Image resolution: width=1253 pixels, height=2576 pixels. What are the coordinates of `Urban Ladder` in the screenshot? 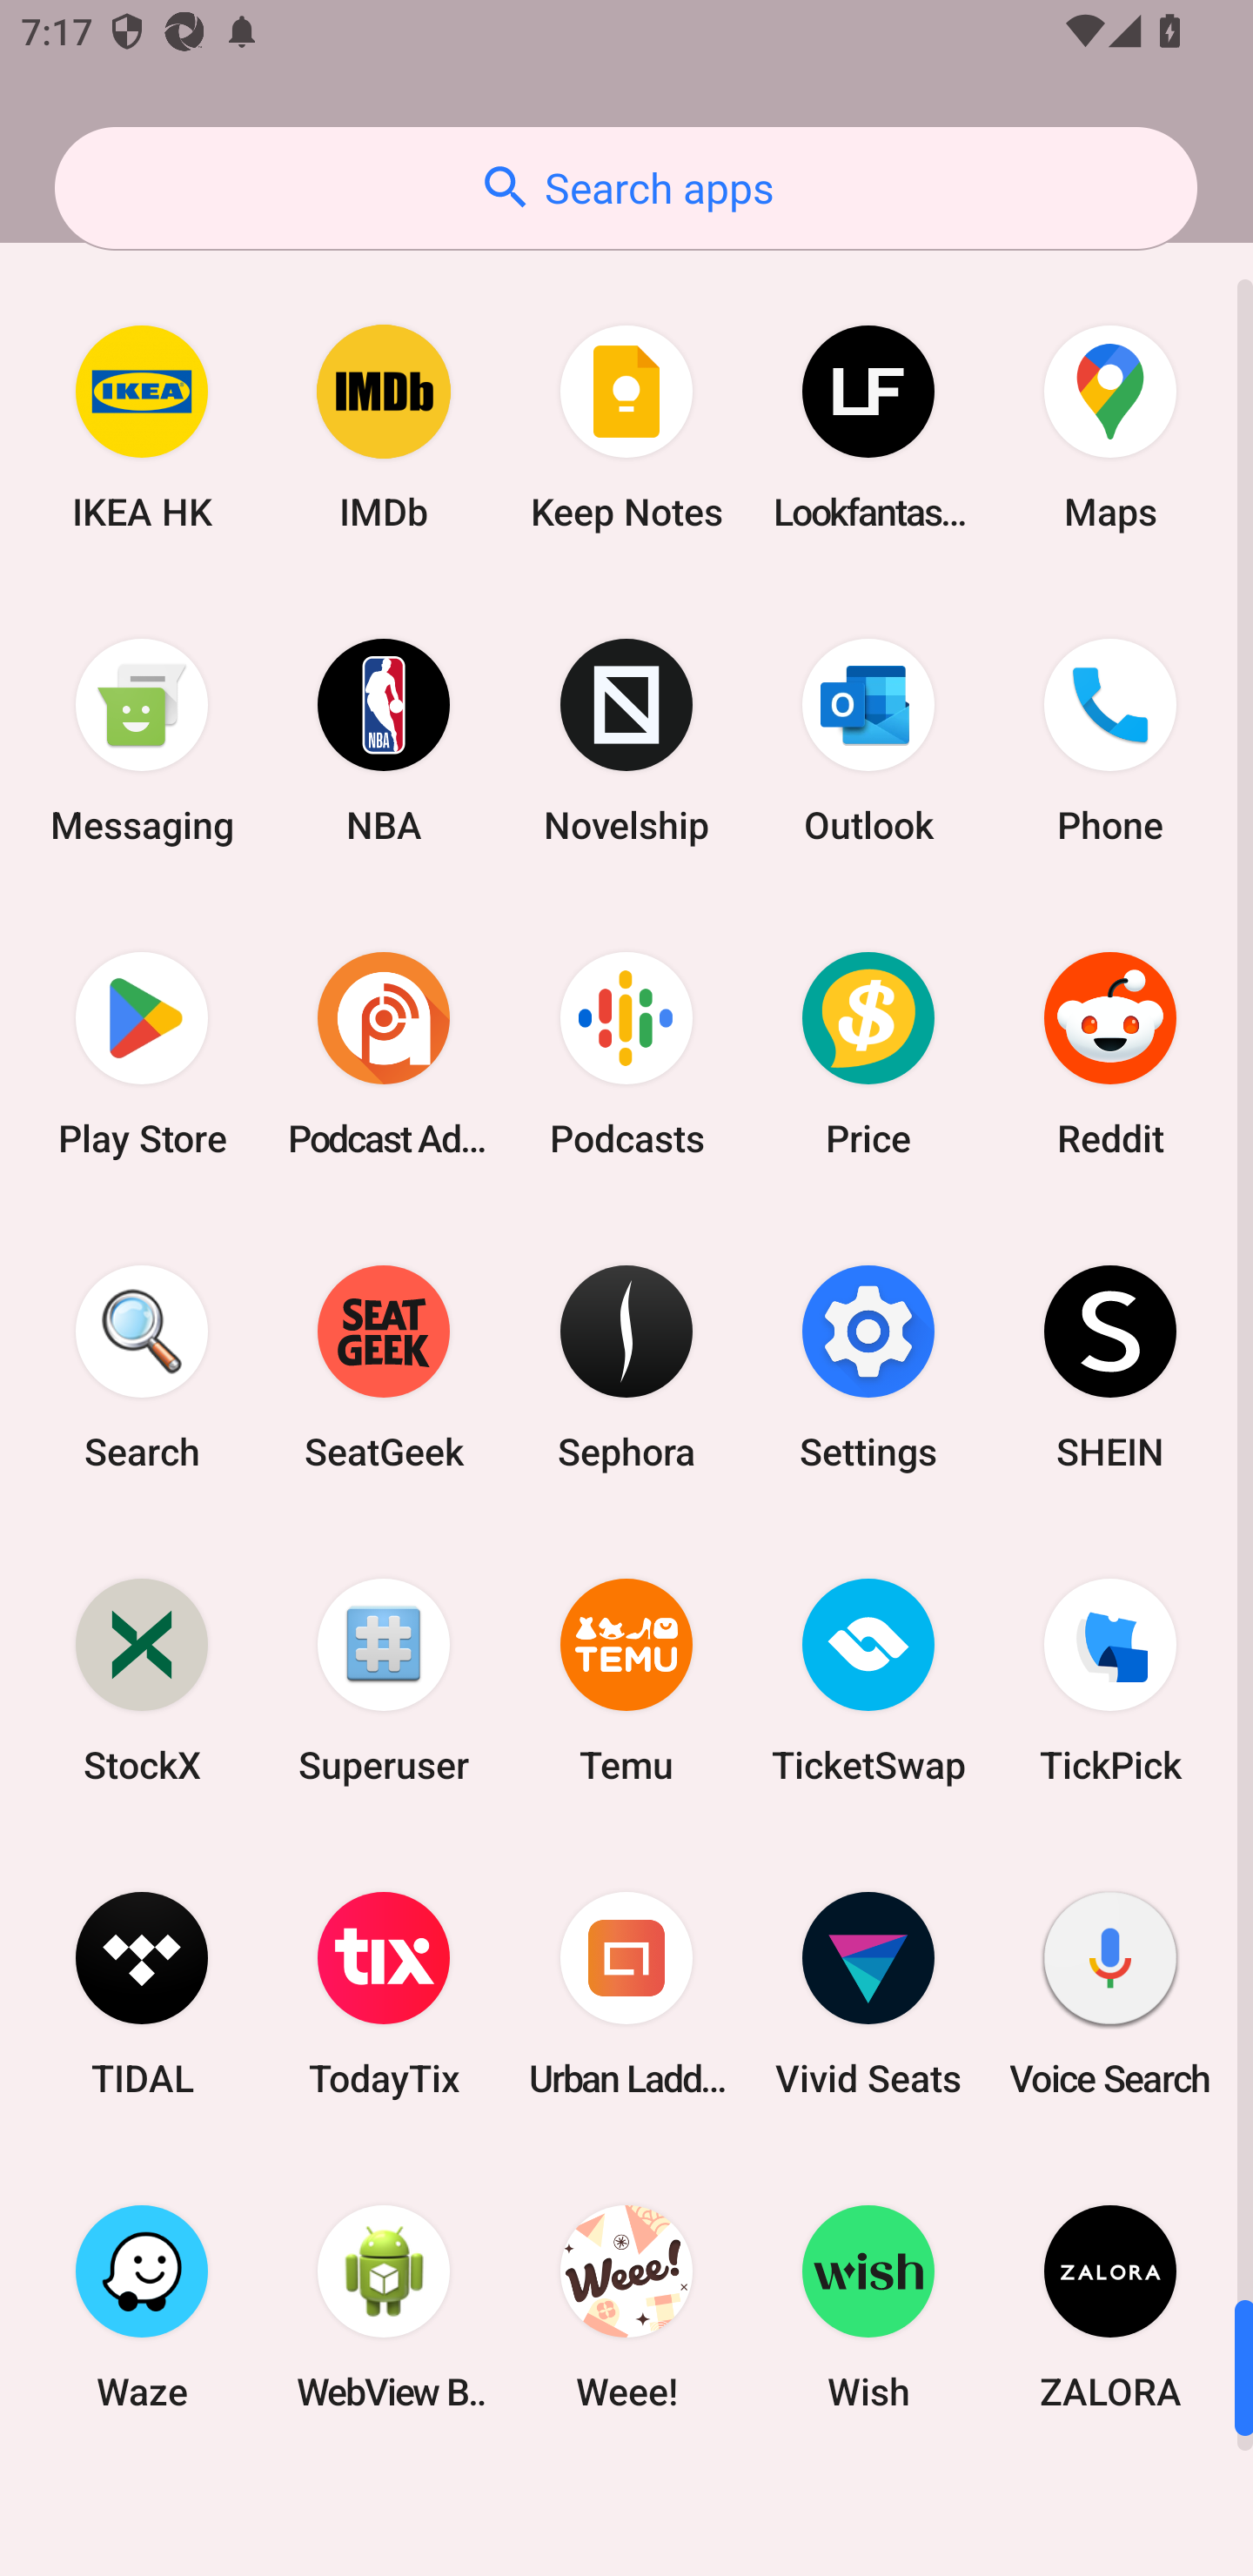 It's located at (626, 1993).